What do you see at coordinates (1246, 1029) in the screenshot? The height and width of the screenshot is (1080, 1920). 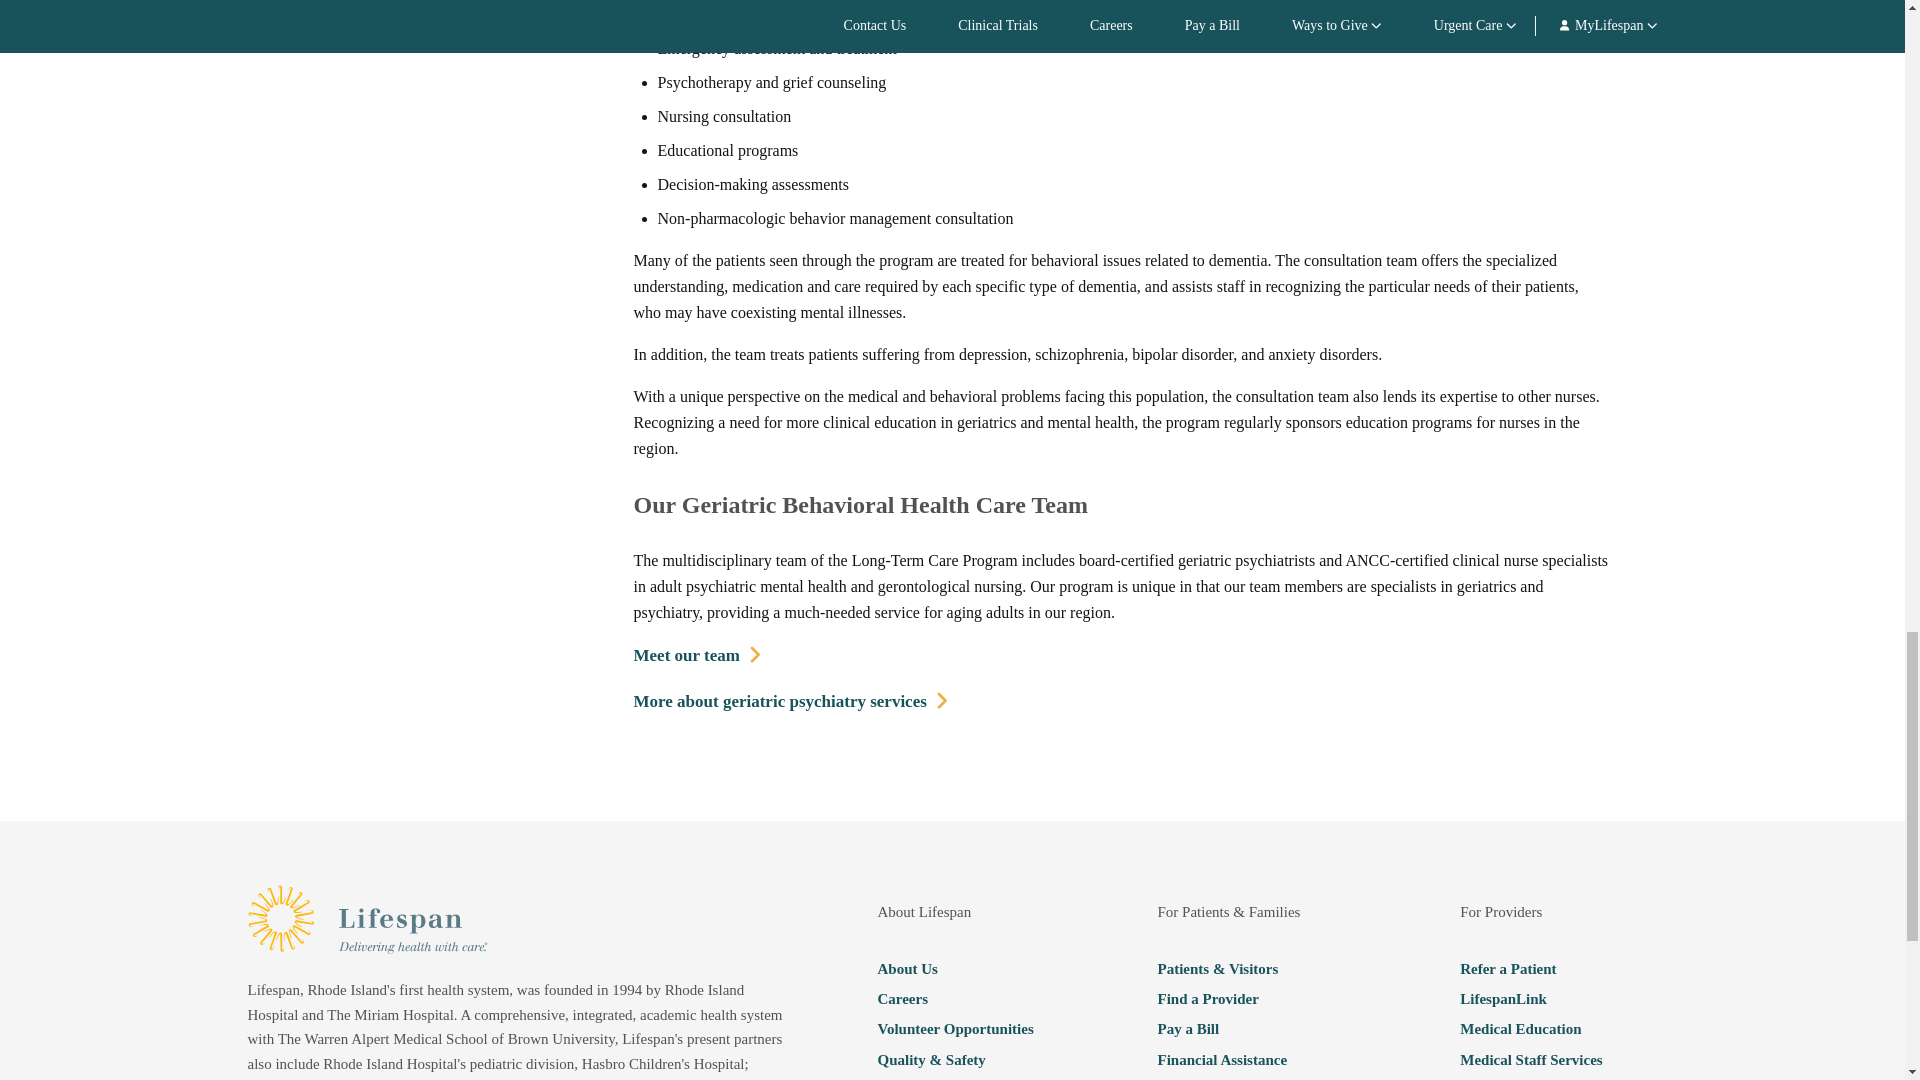 I see `Pay a bill online` at bounding box center [1246, 1029].